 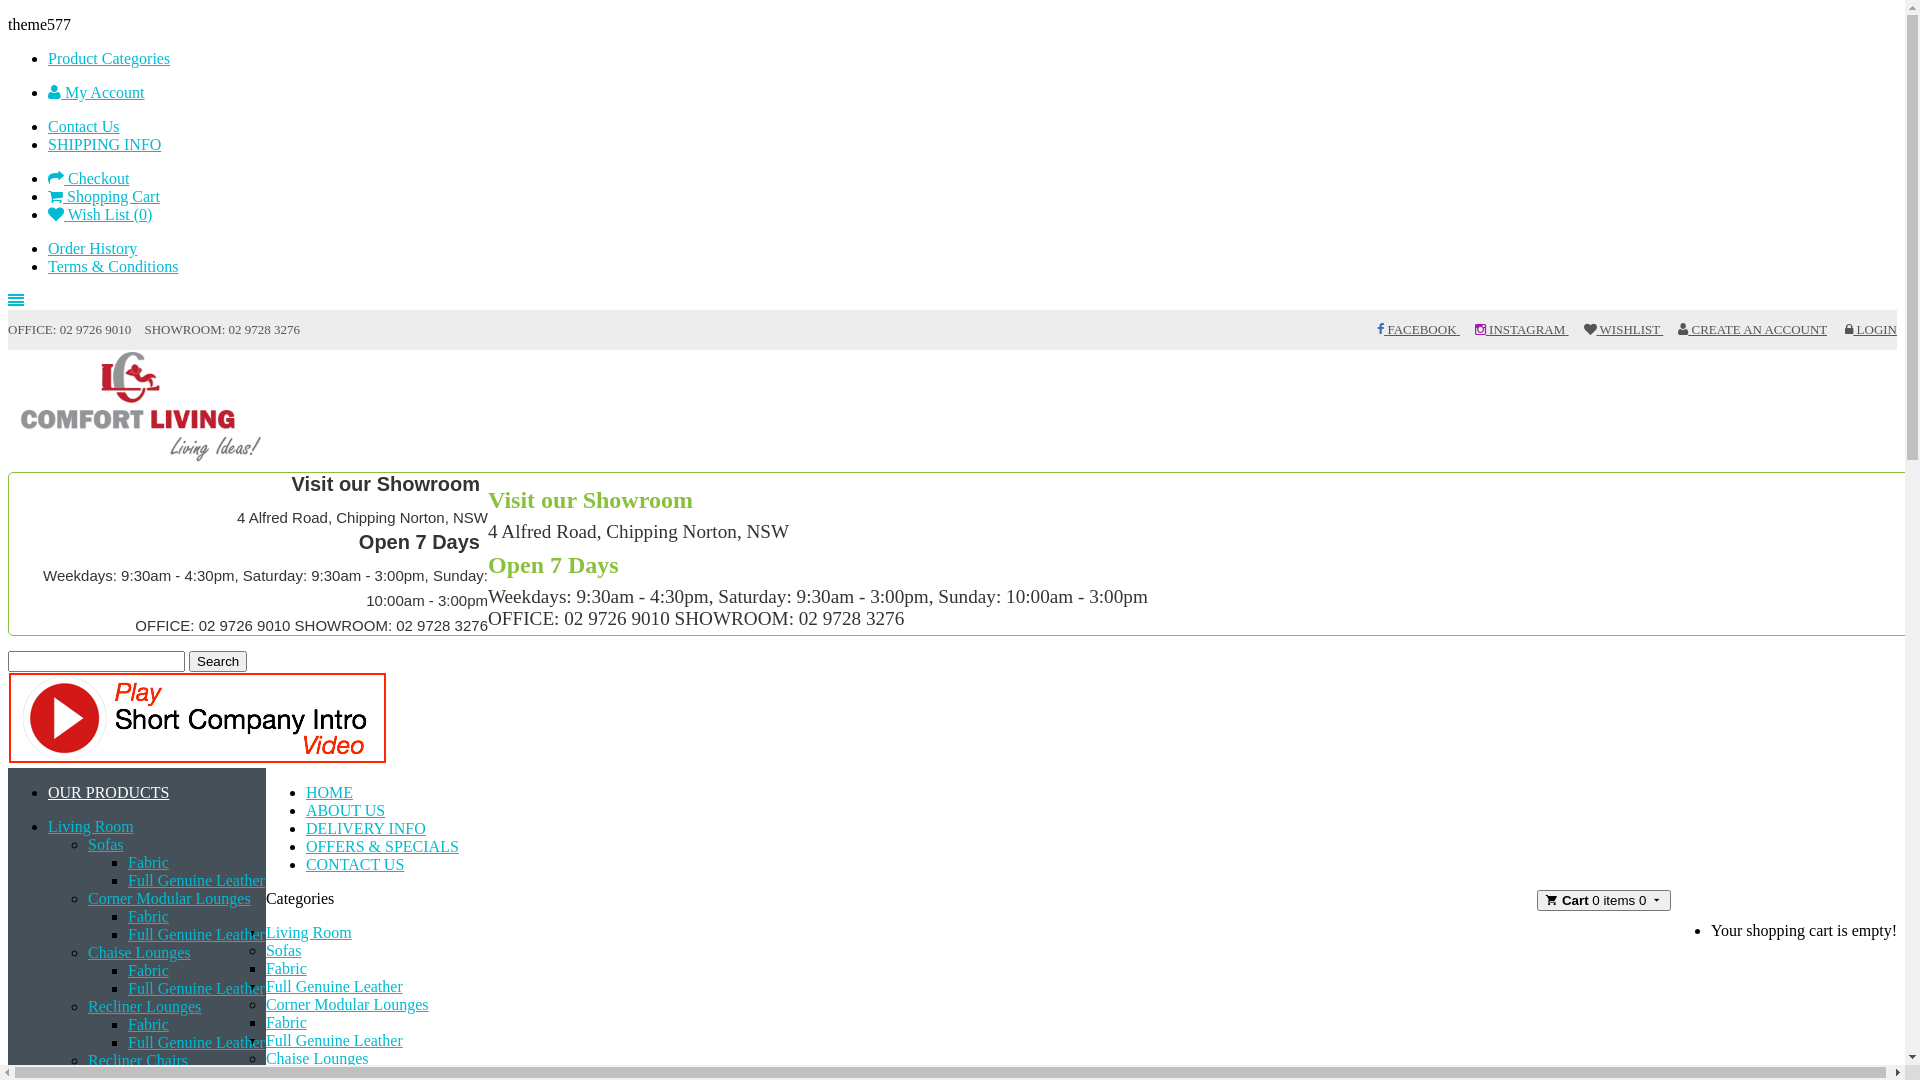 What do you see at coordinates (143, 409) in the screenshot?
I see `Comfort Living` at bounding box center [143, 409].